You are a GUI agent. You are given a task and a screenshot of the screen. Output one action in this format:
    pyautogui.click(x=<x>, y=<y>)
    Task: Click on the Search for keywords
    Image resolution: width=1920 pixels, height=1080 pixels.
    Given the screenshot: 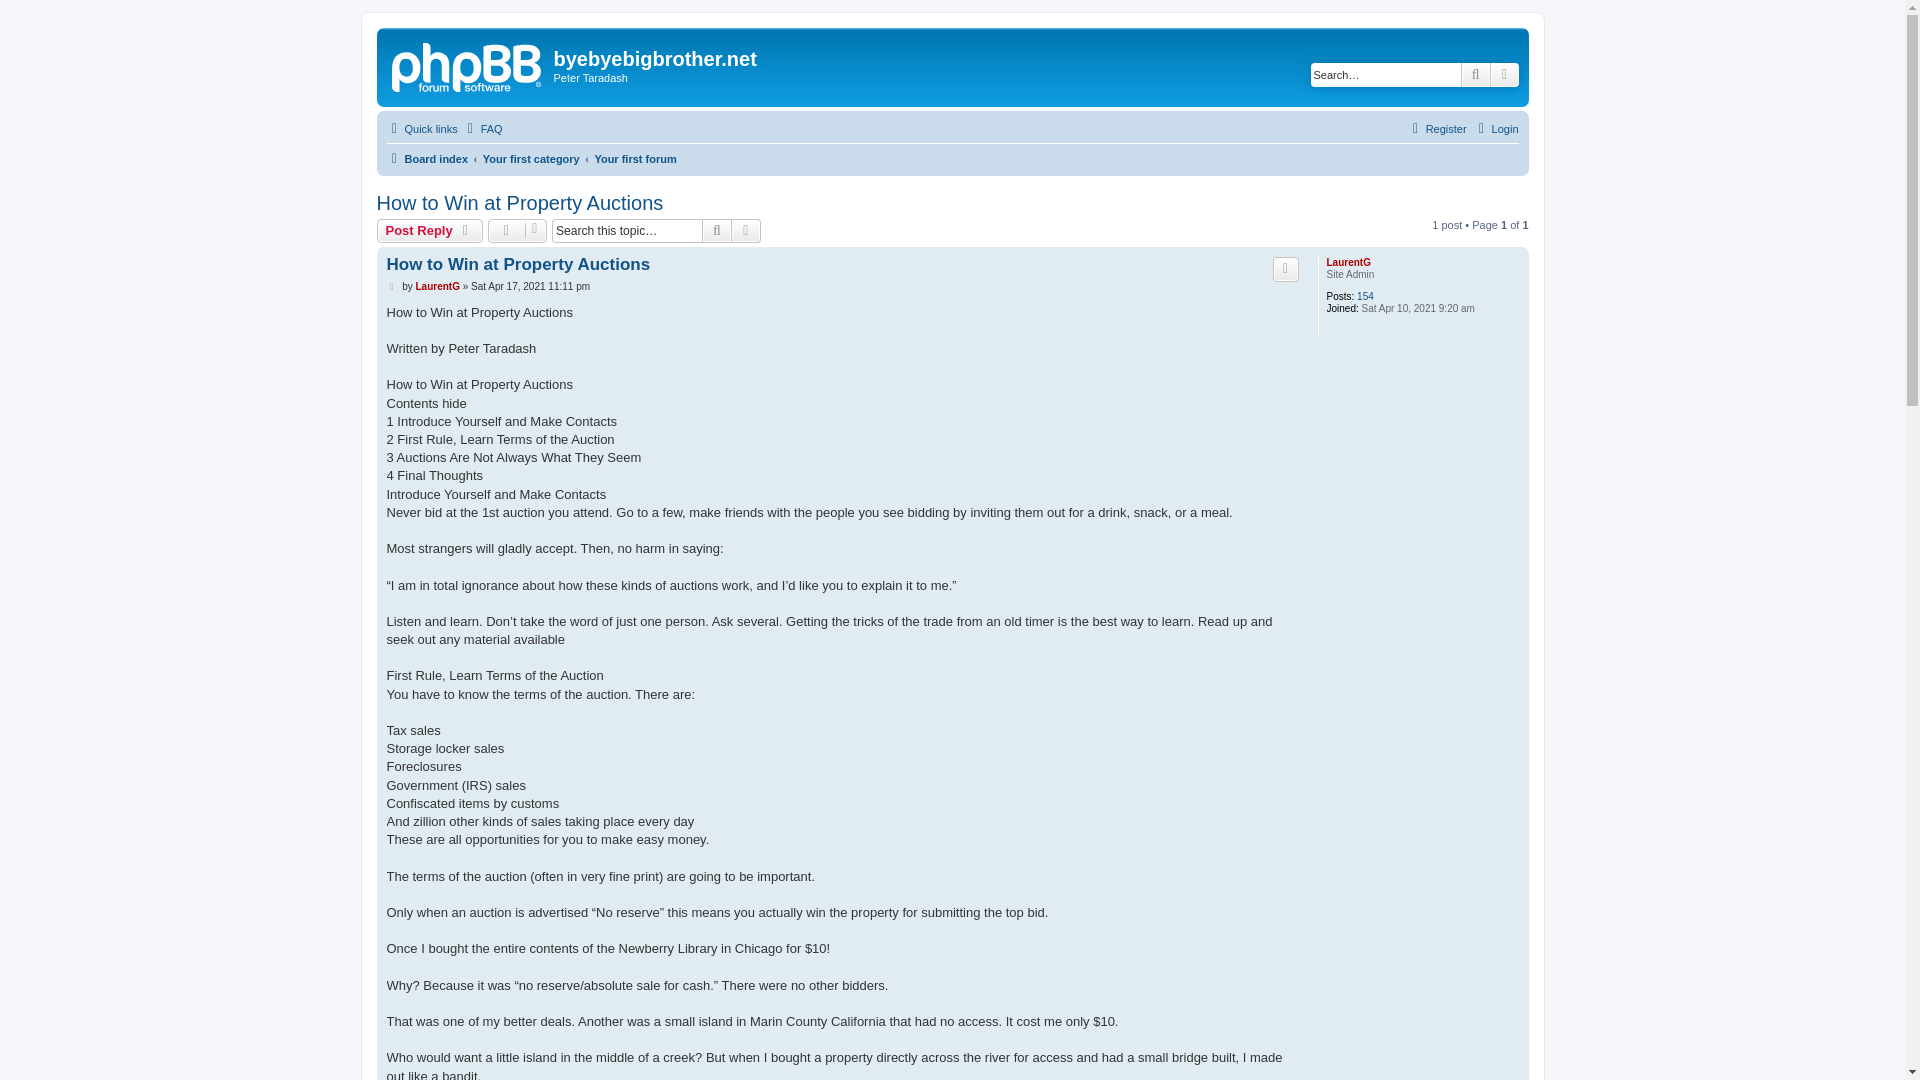 What is the action you would take?
    pyautogui.click(x=1386, y=74)
    